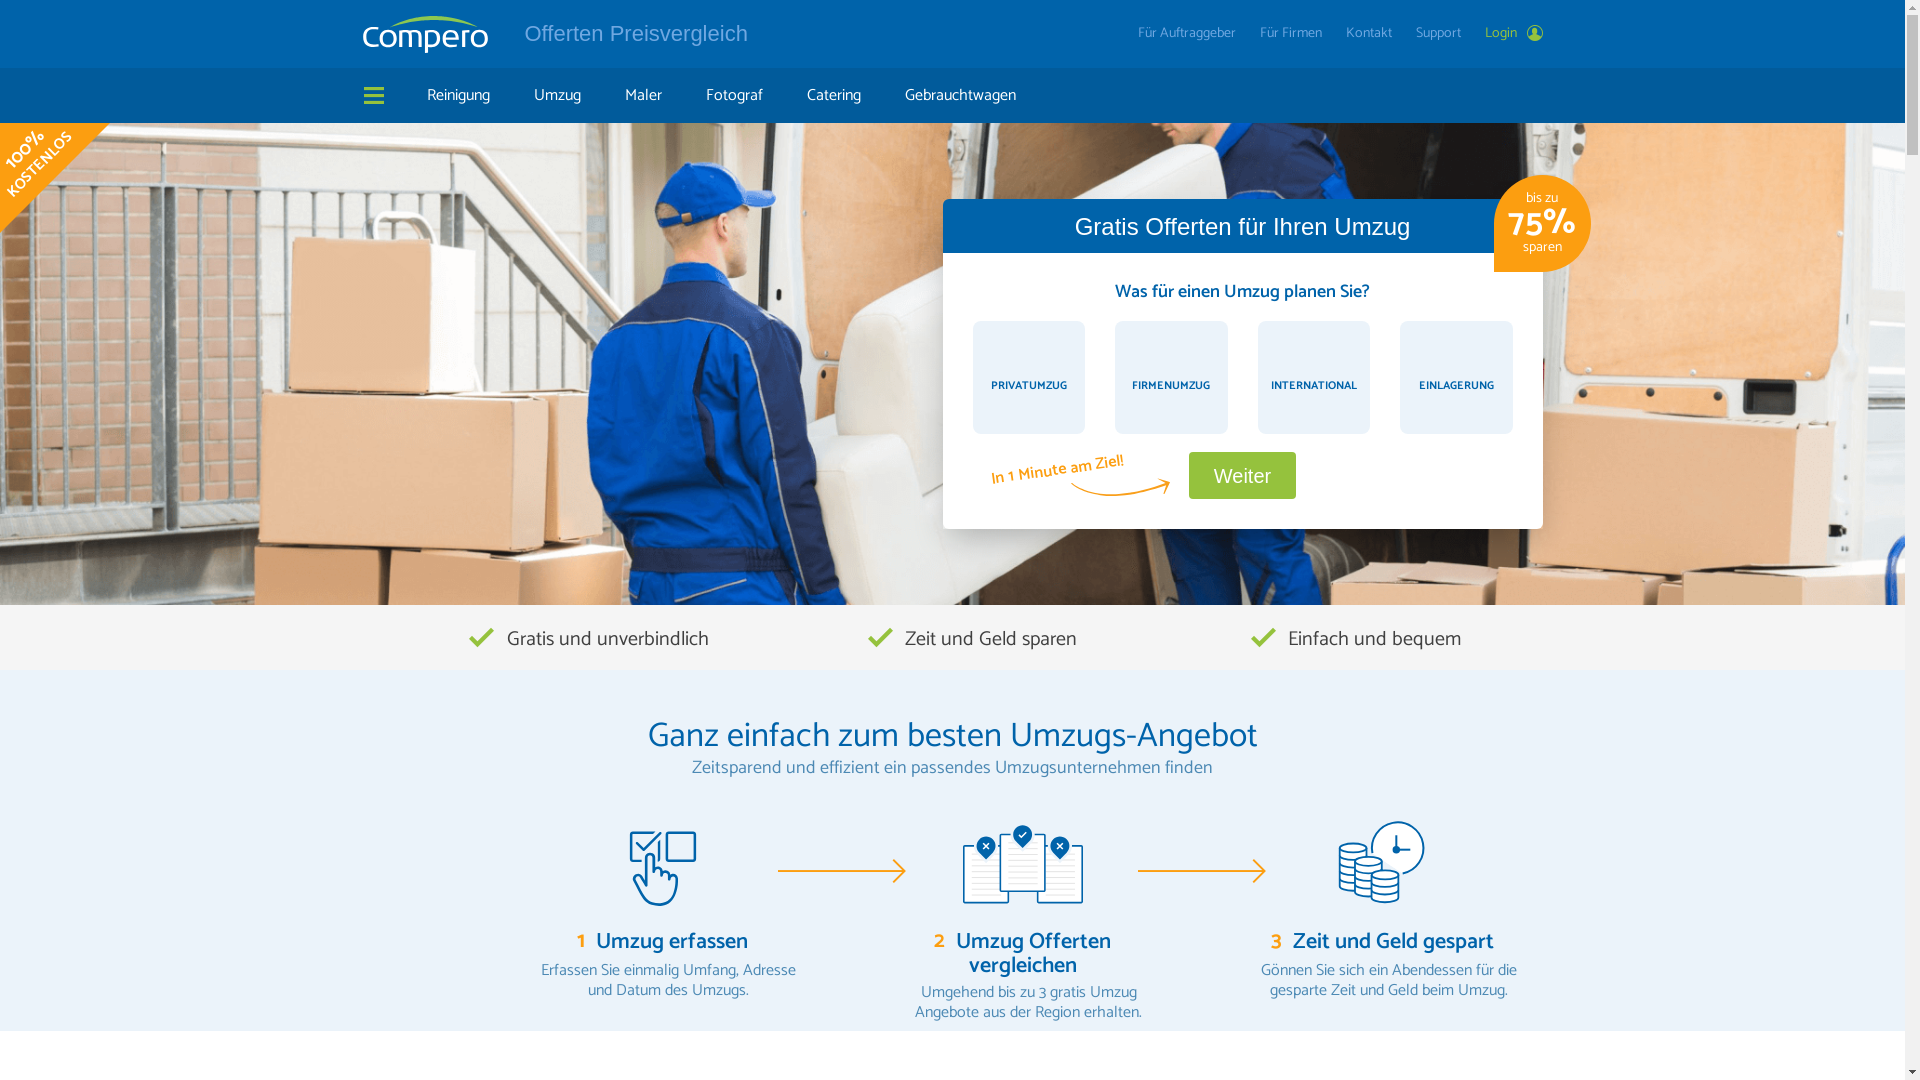 The width and height of the screenshot is (1920, 1080). I want to click on Catering, so click(833, 96).